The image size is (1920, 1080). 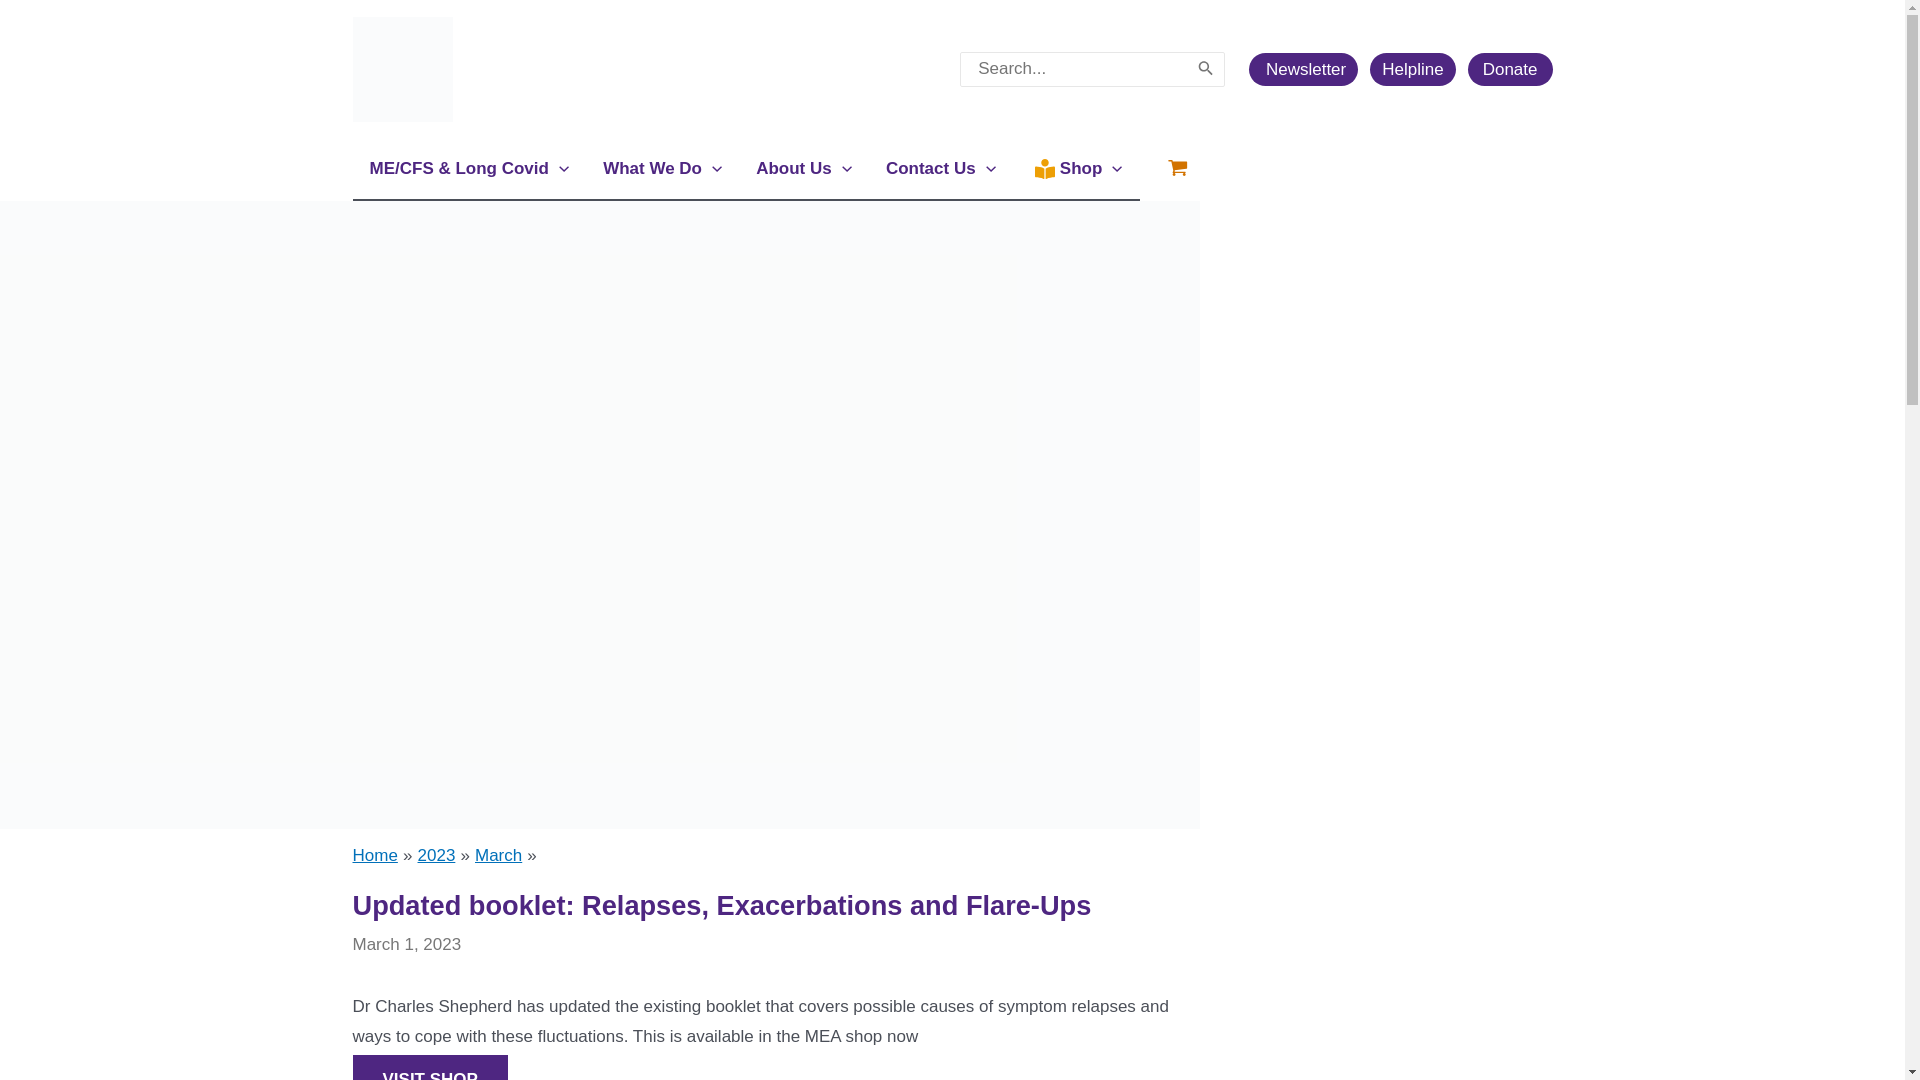 I want to click on Donate, so click(x=1510, y=68).